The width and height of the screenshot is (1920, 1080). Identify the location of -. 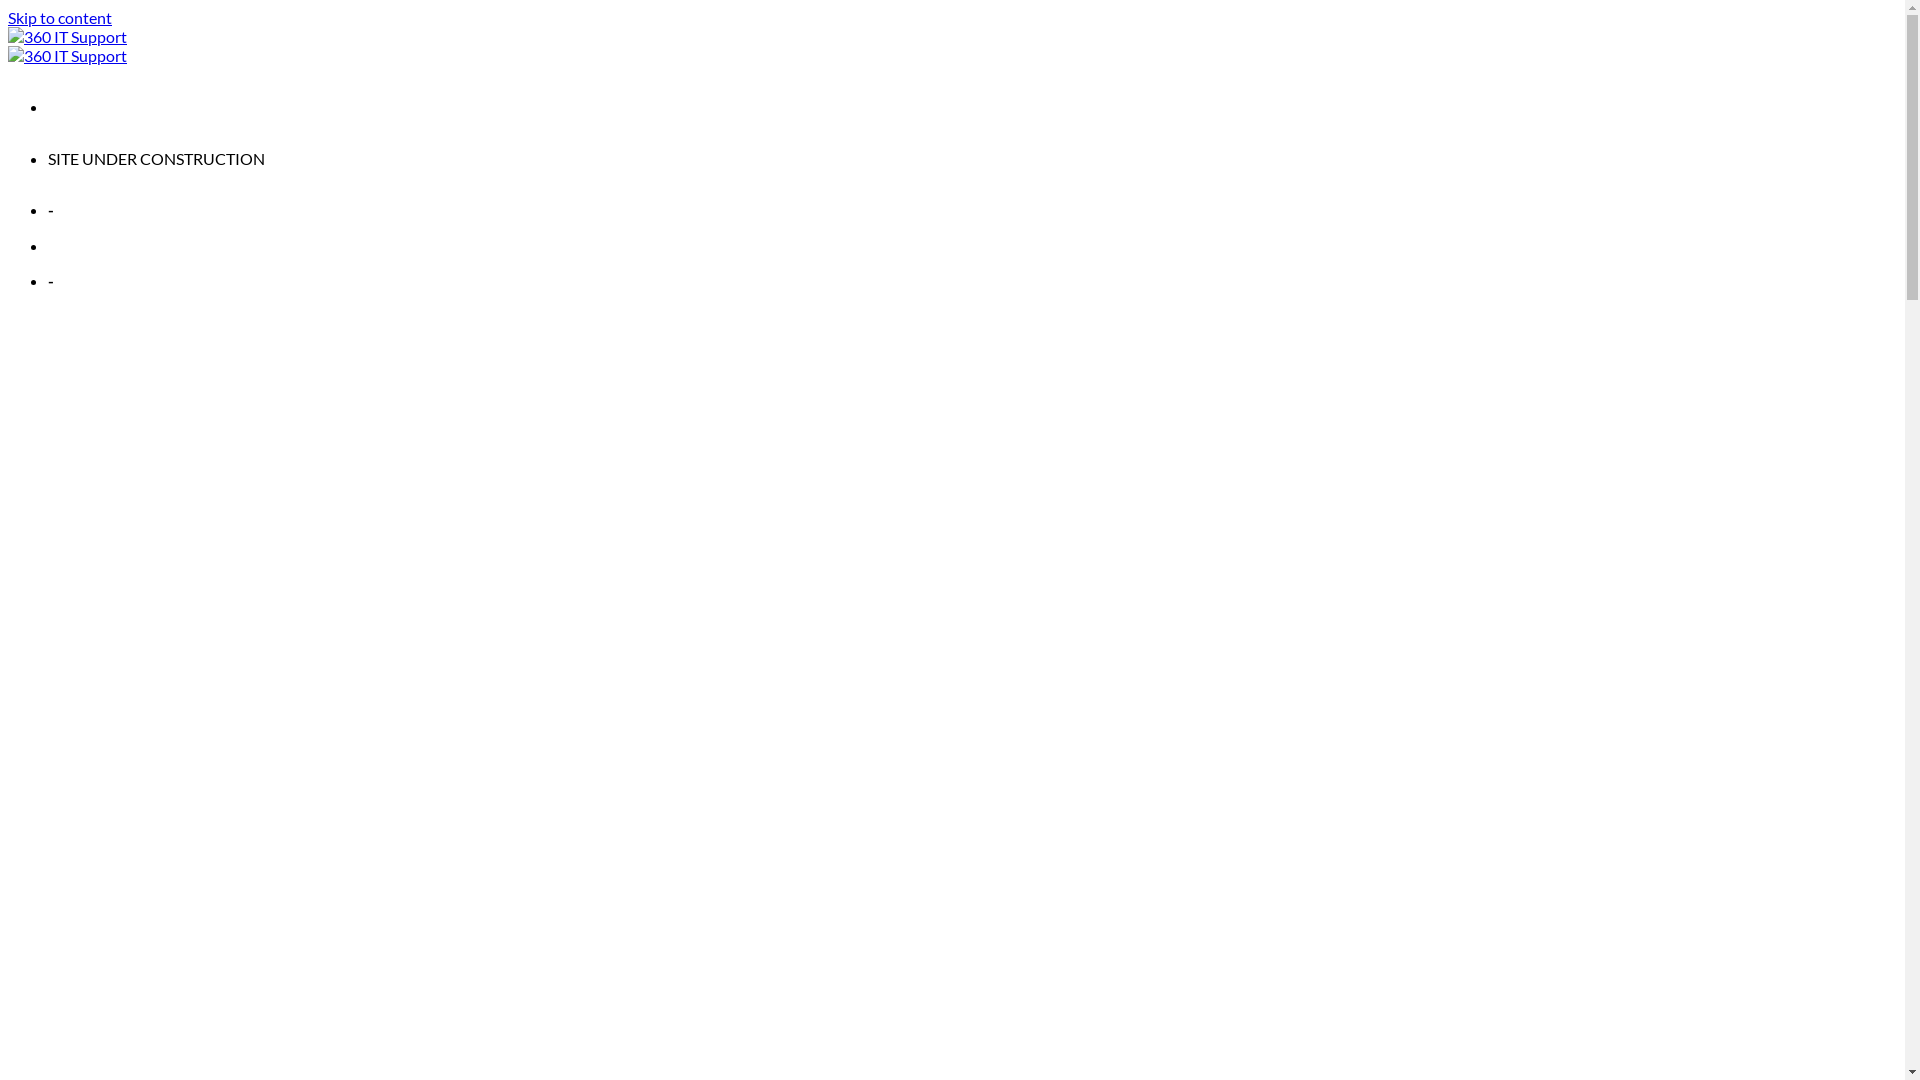
(51, 210).